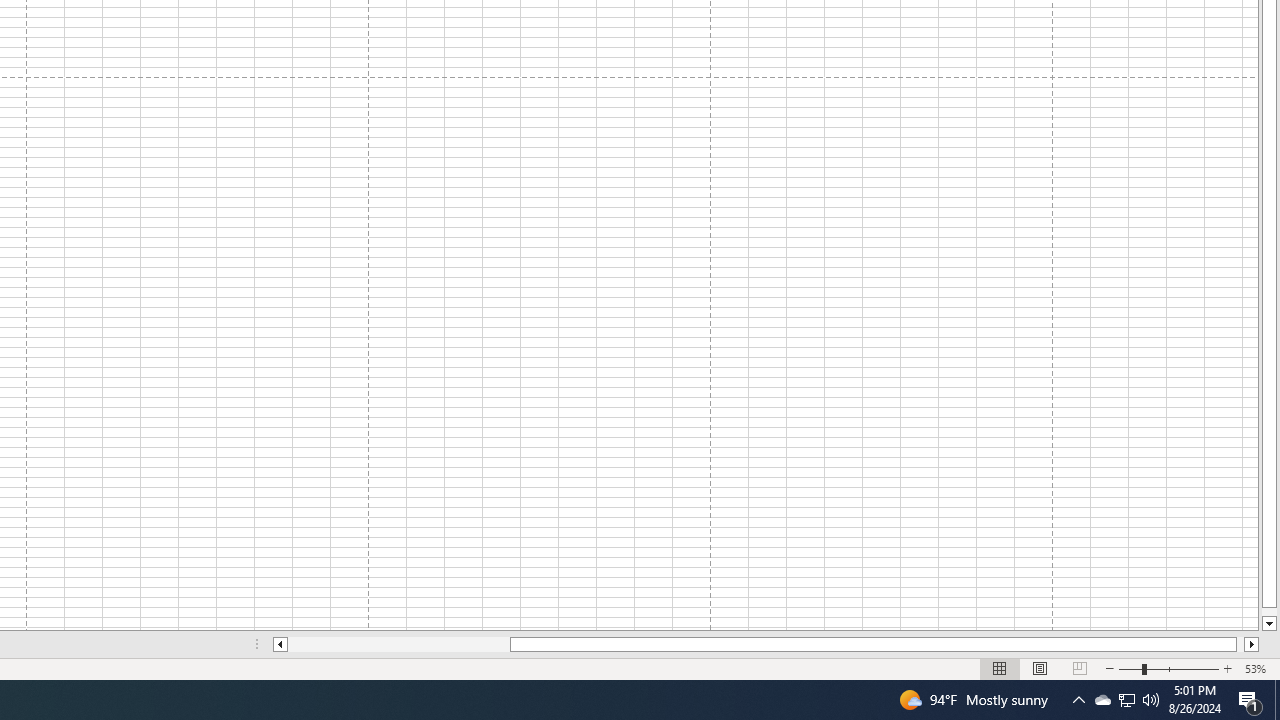  What do you see at coordinates (1240, 644) in the screenshot?
I see `Page right` at bounding box center [1240, 644].